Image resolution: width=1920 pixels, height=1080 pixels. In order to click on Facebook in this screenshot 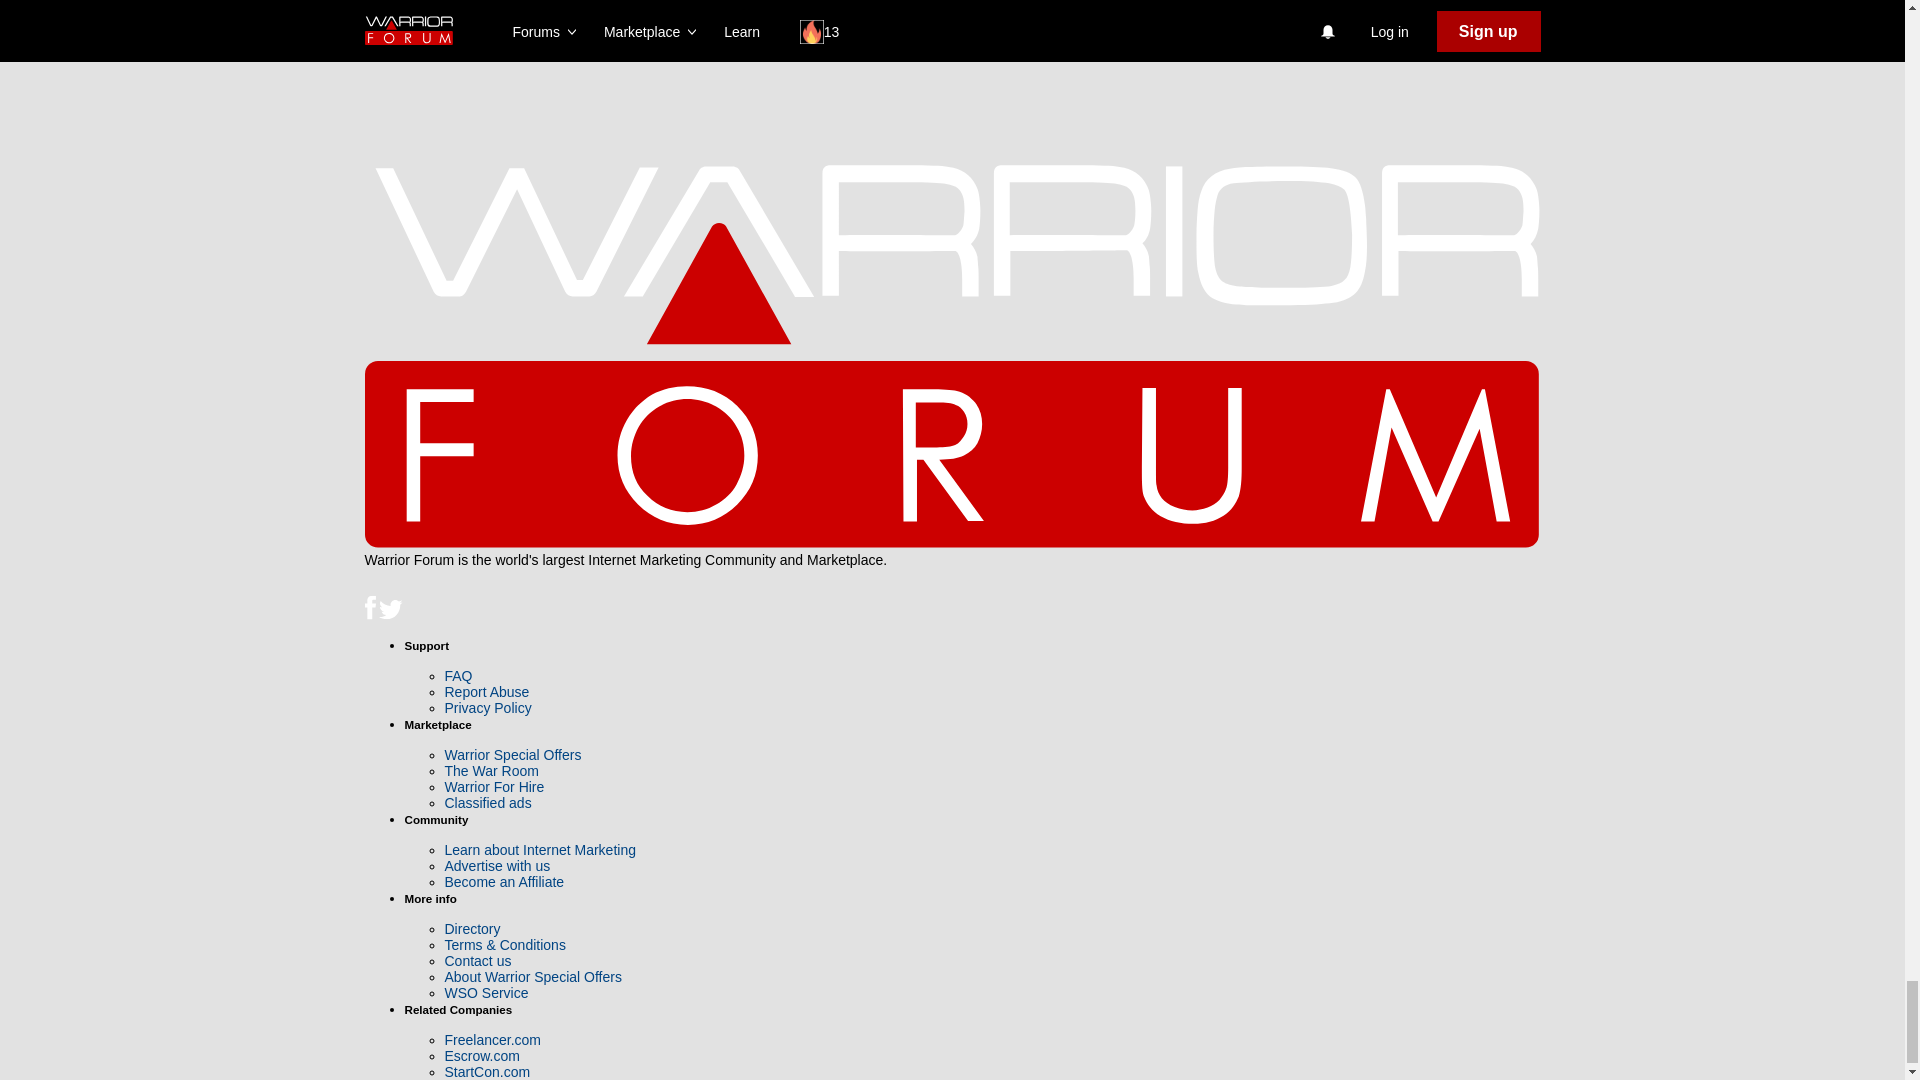, I will do `click(369, 607)`.